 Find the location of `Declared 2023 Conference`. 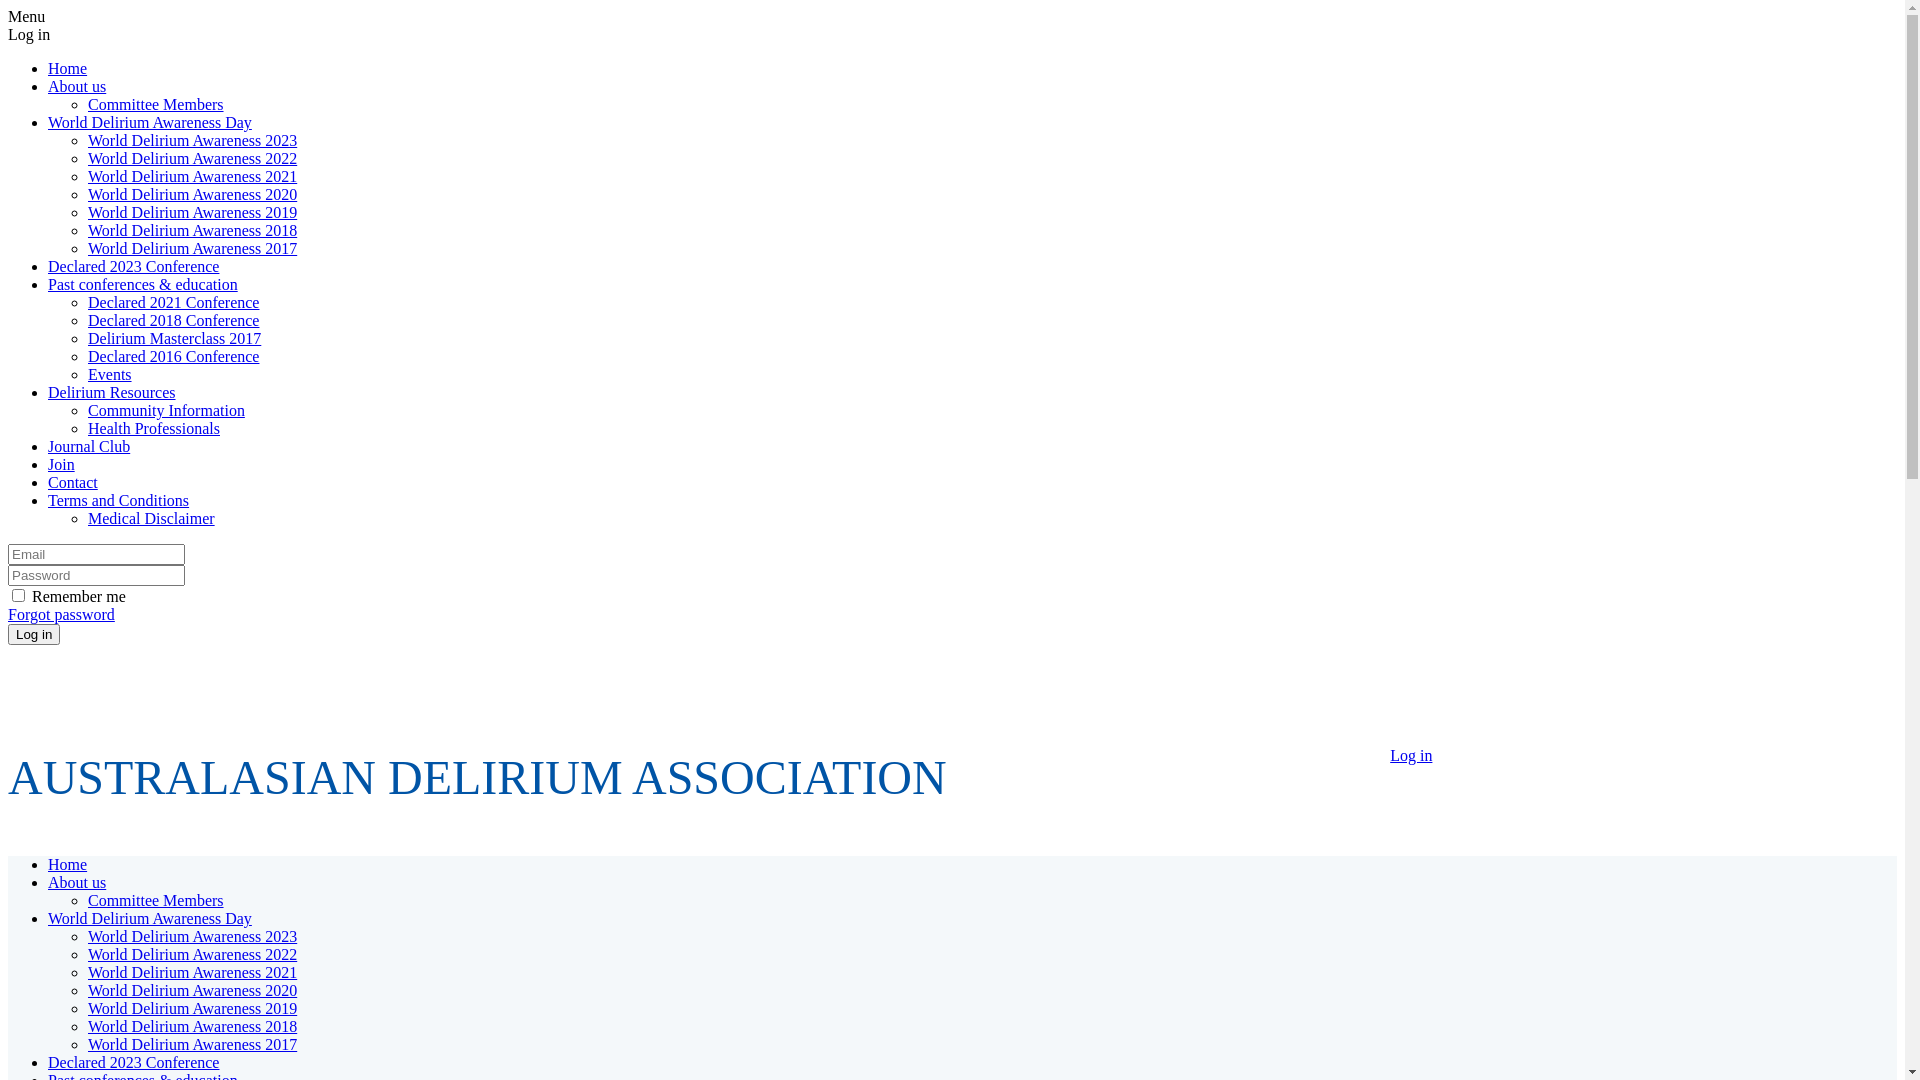

Declared 2023 Conference is located at coordinates (134, 266).